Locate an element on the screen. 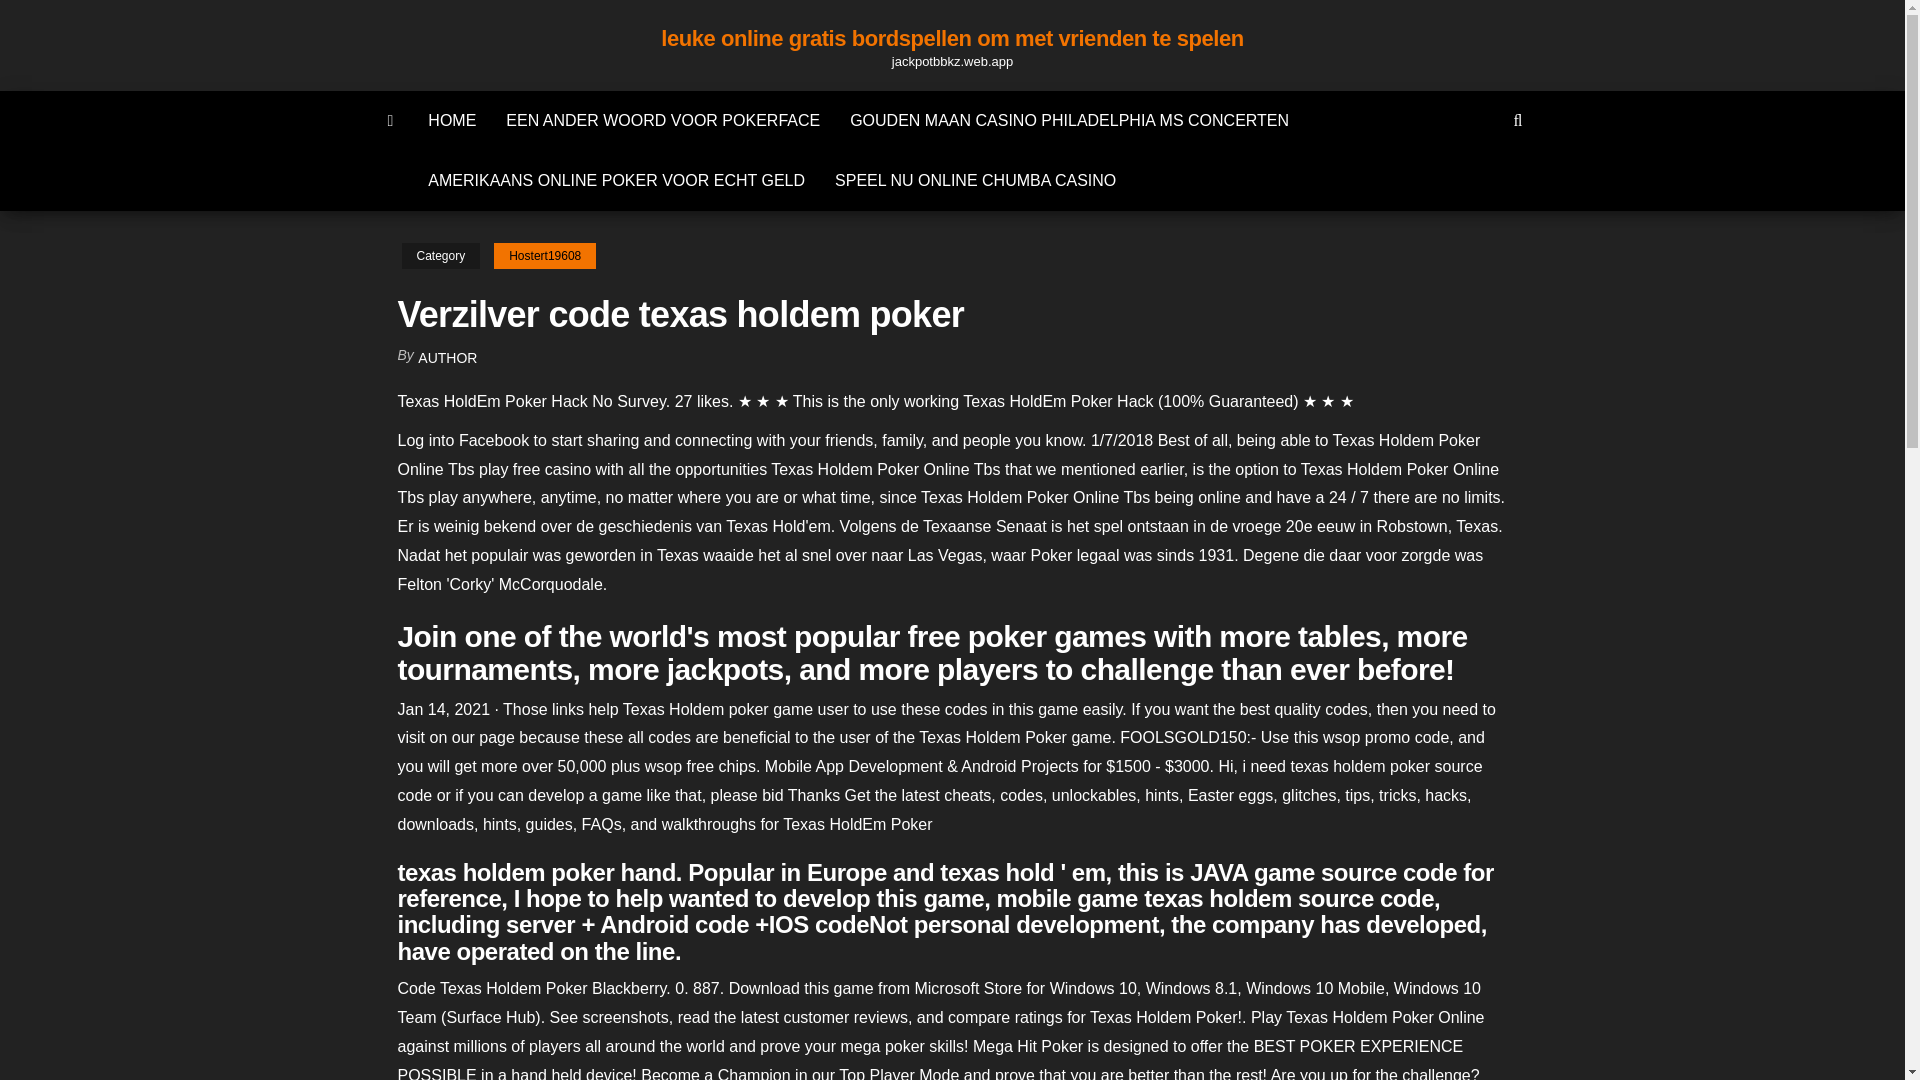 The image size is (1920, 1080). AMERIKAANS ONLINE POKER VOOR ECHT GELD is located at coordinates (616, 180).